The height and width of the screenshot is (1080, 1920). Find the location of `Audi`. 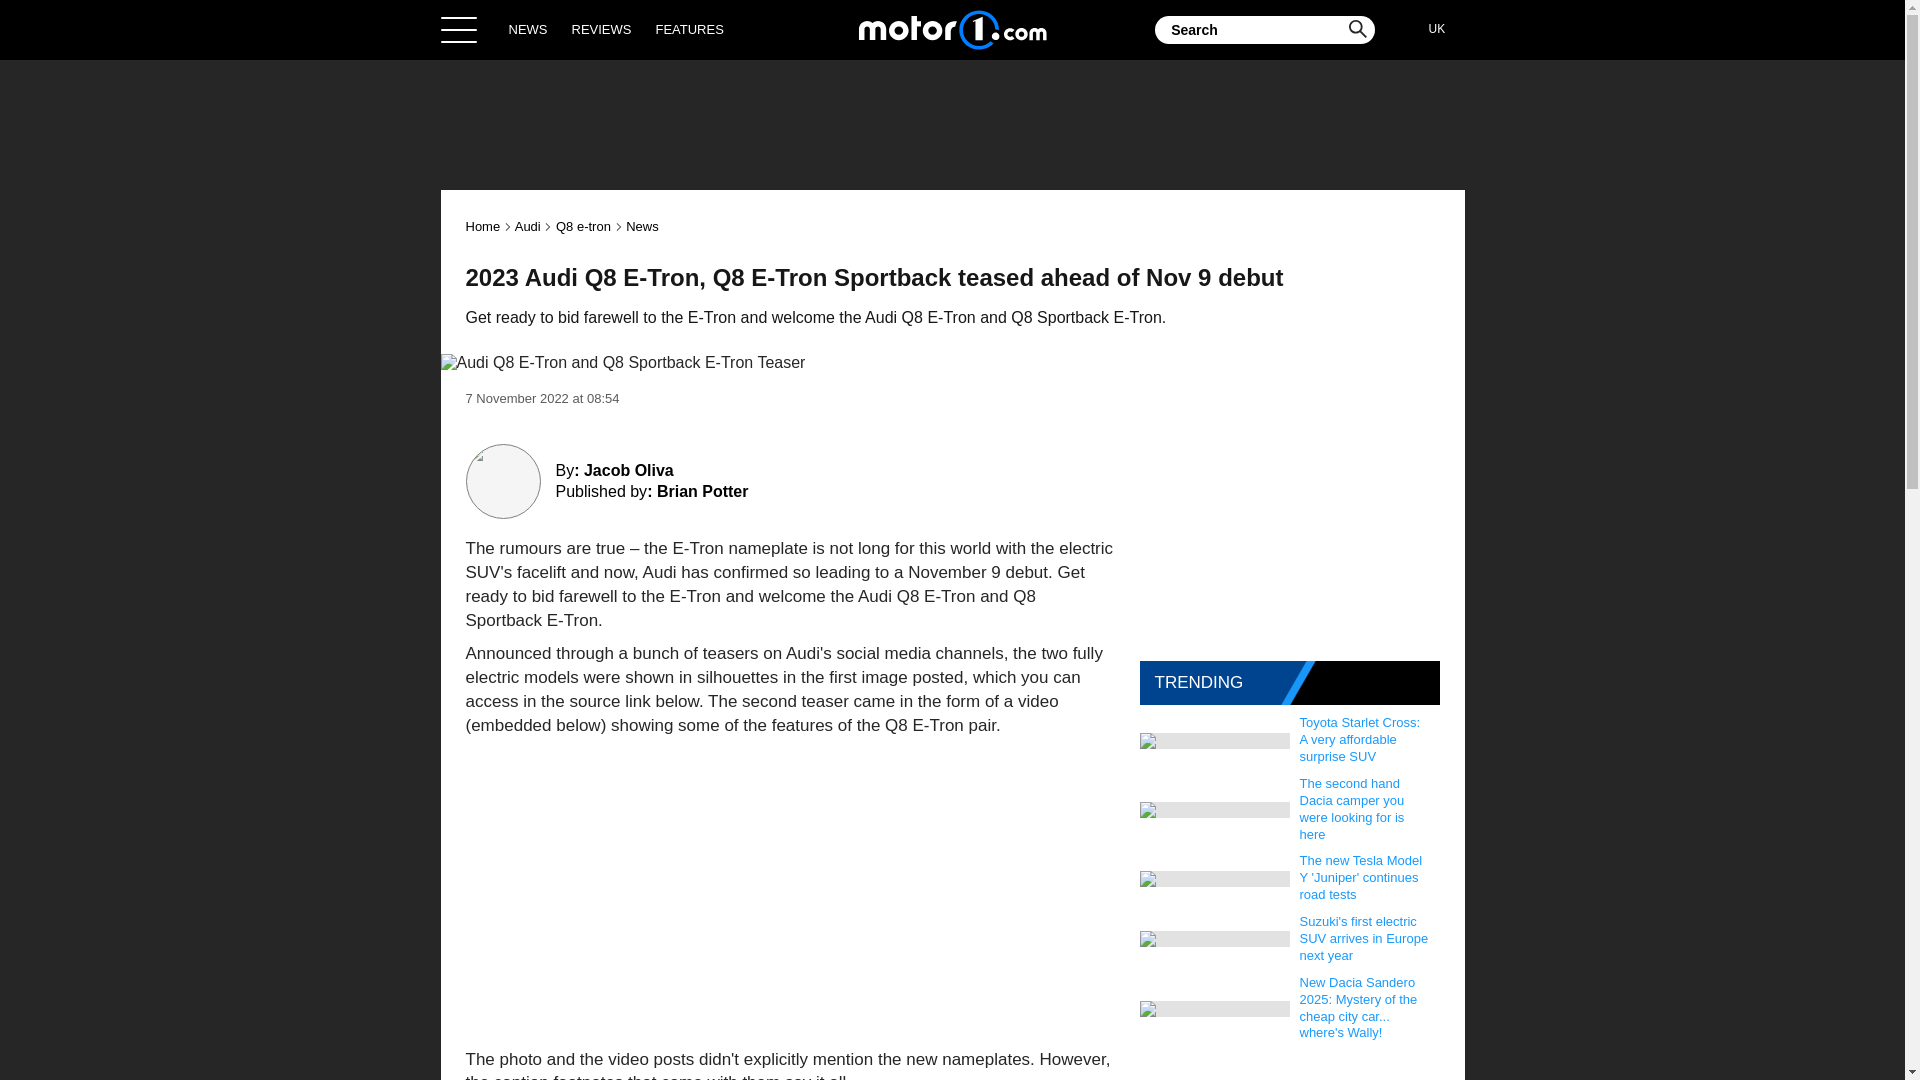

Audi is located at coordinates (528, 226).